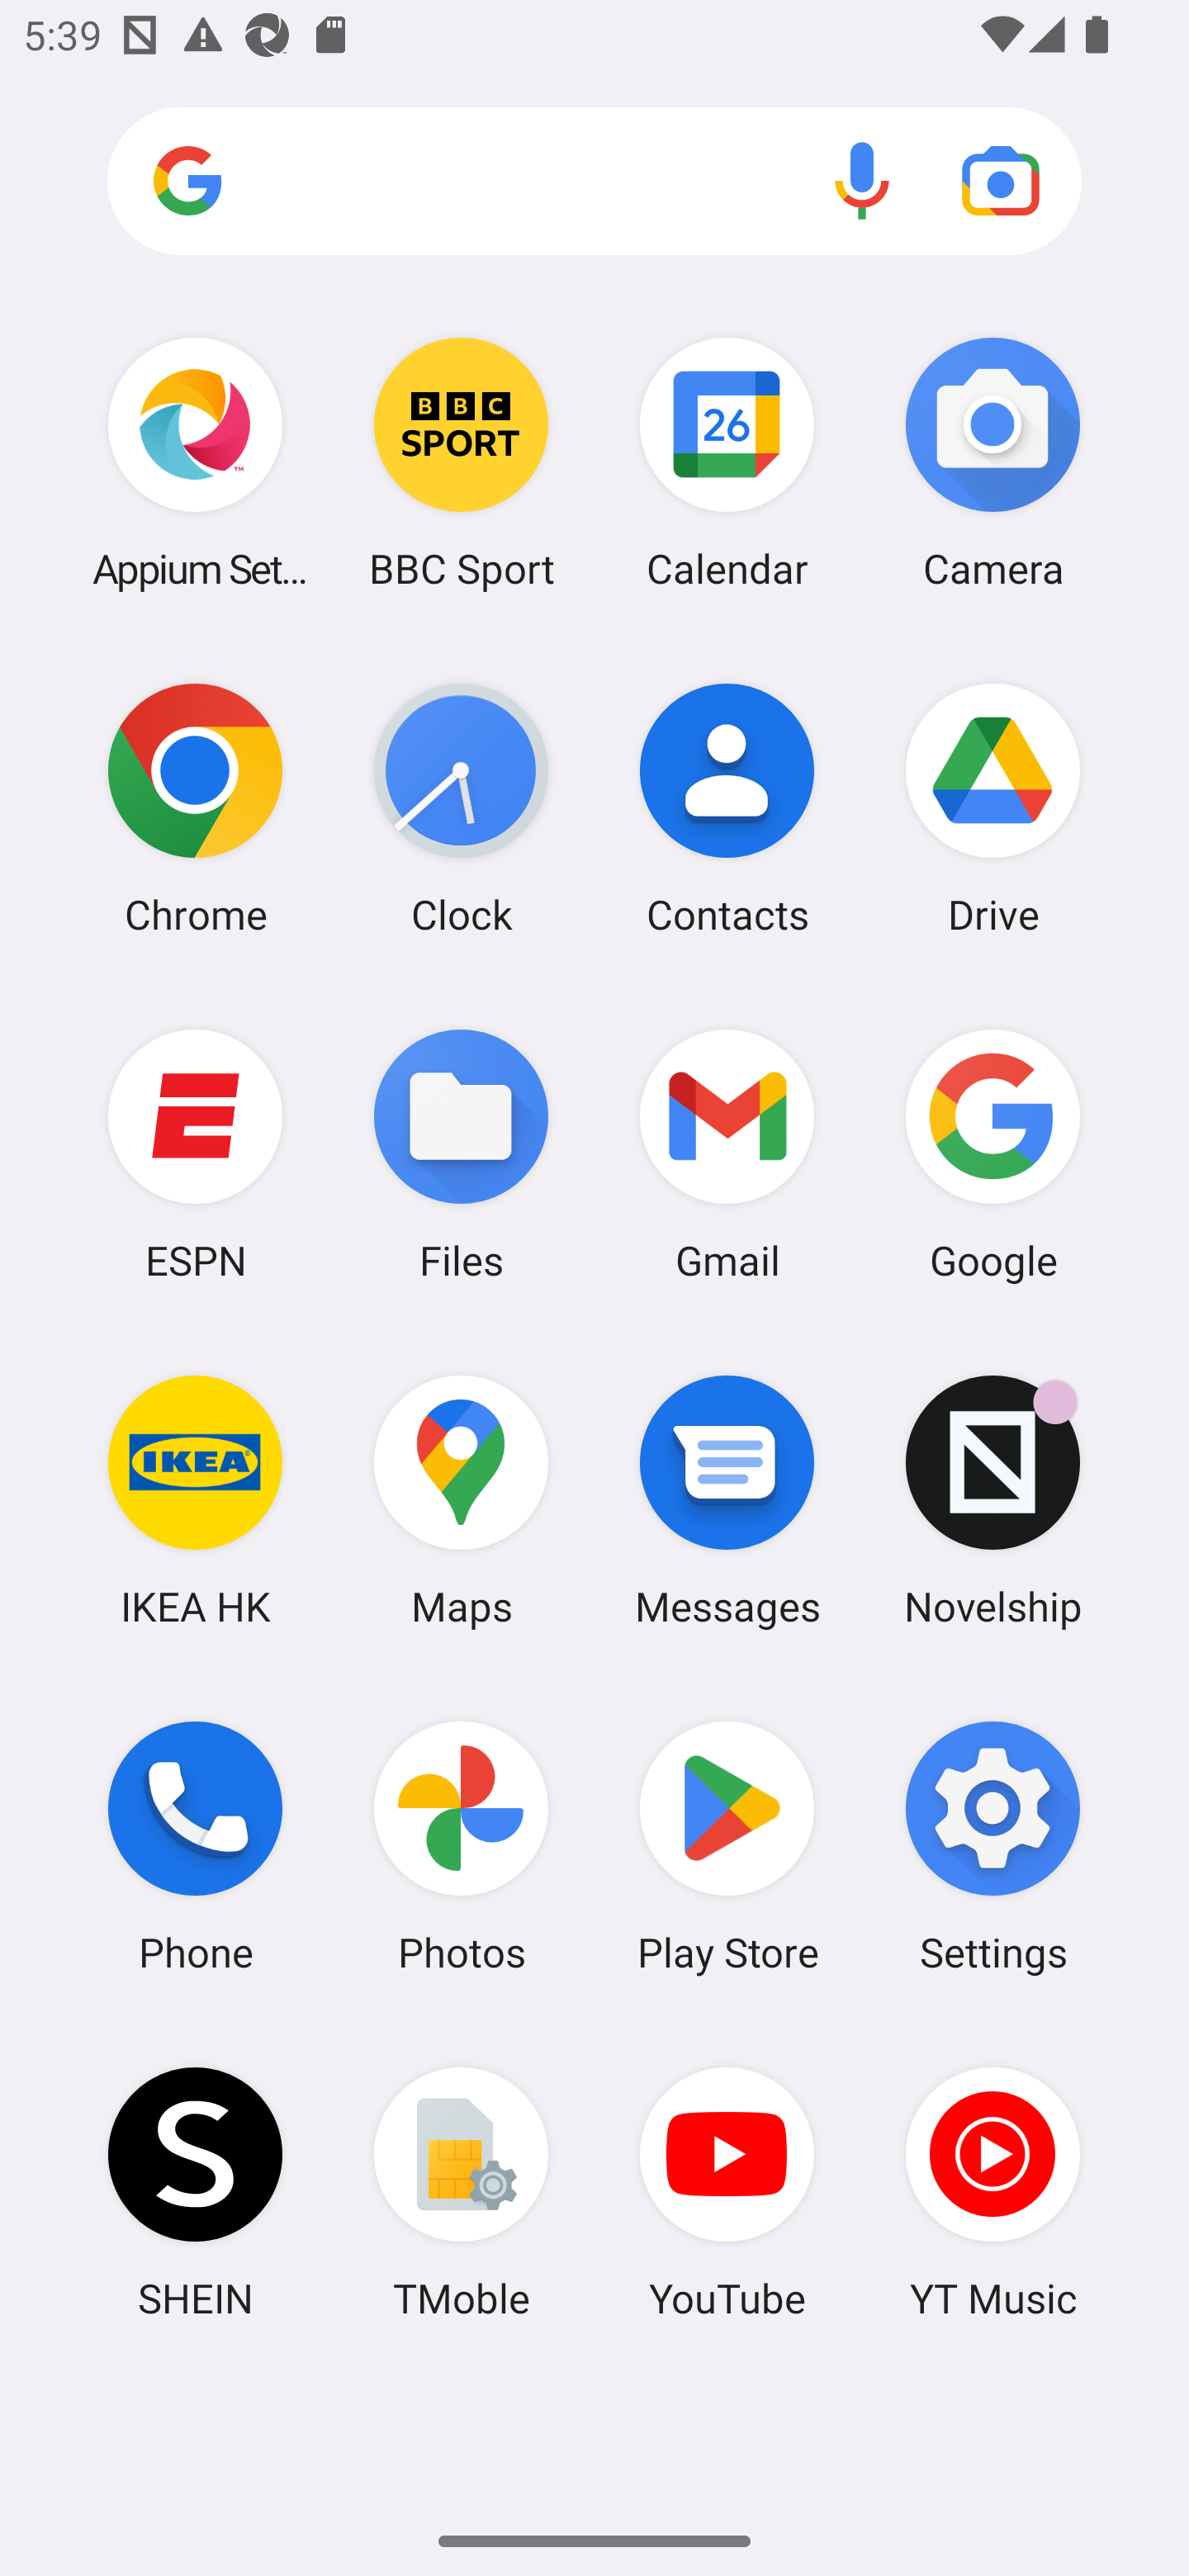 The image size is (1189, 2576). Describe the element at coordinates (461, 1500) in the screenshot. I see `Maps` at that location.